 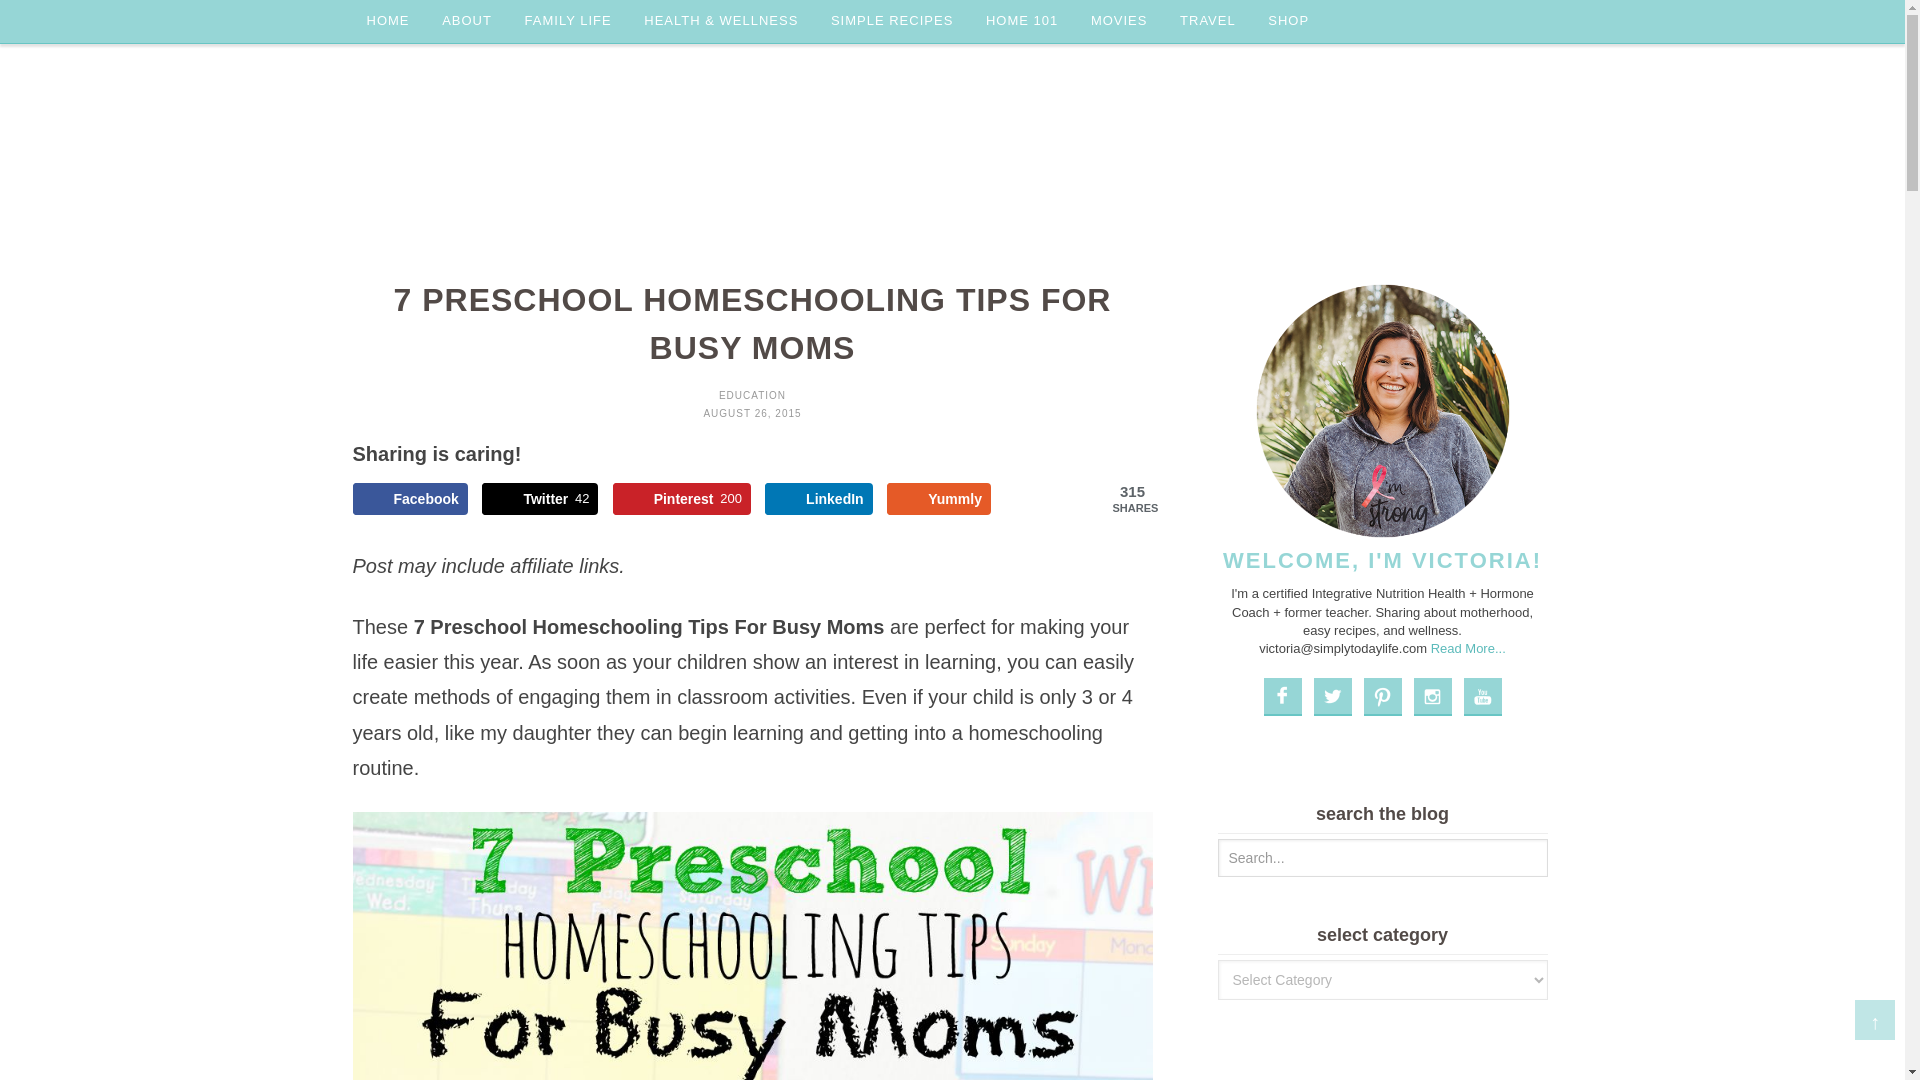 I want to click on MOVIES, so click(x=1119, y=22).